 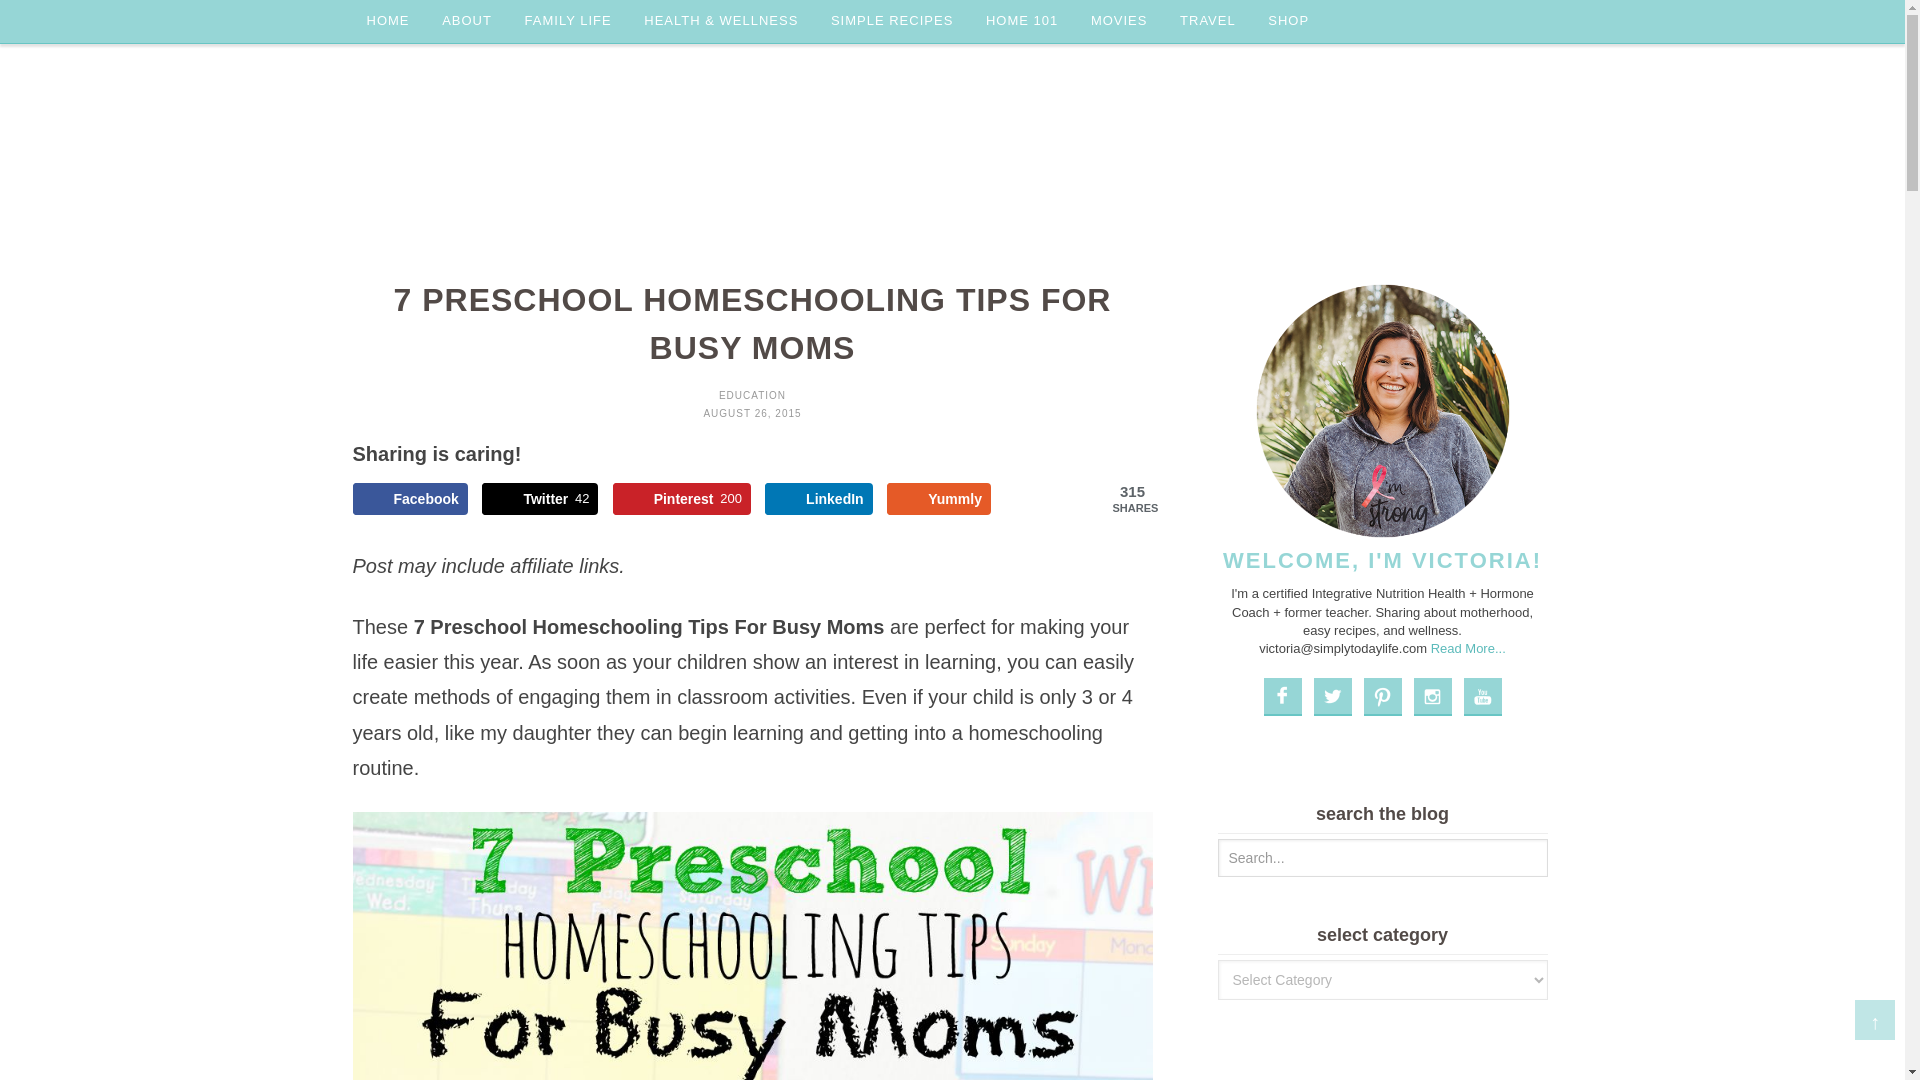 I want to click on MOVIES, so click(x=1119, y=22).